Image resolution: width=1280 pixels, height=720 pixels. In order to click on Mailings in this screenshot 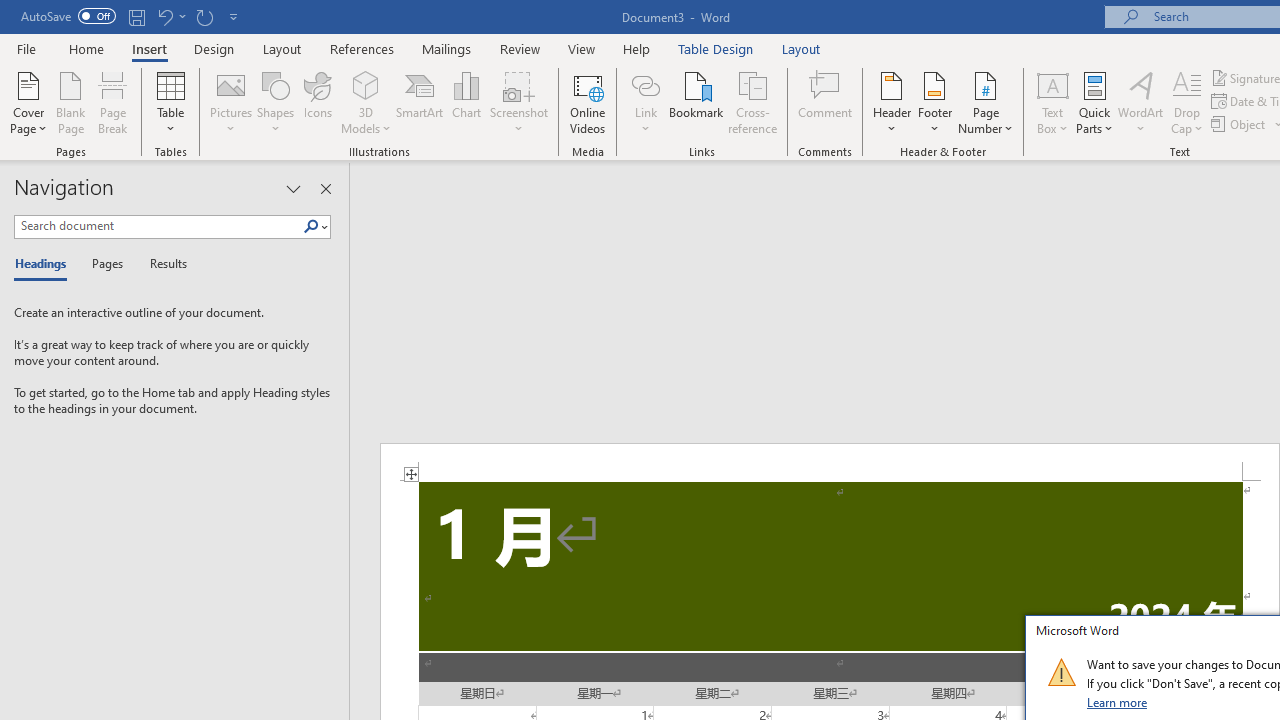, I will do `click(447, 48)`.